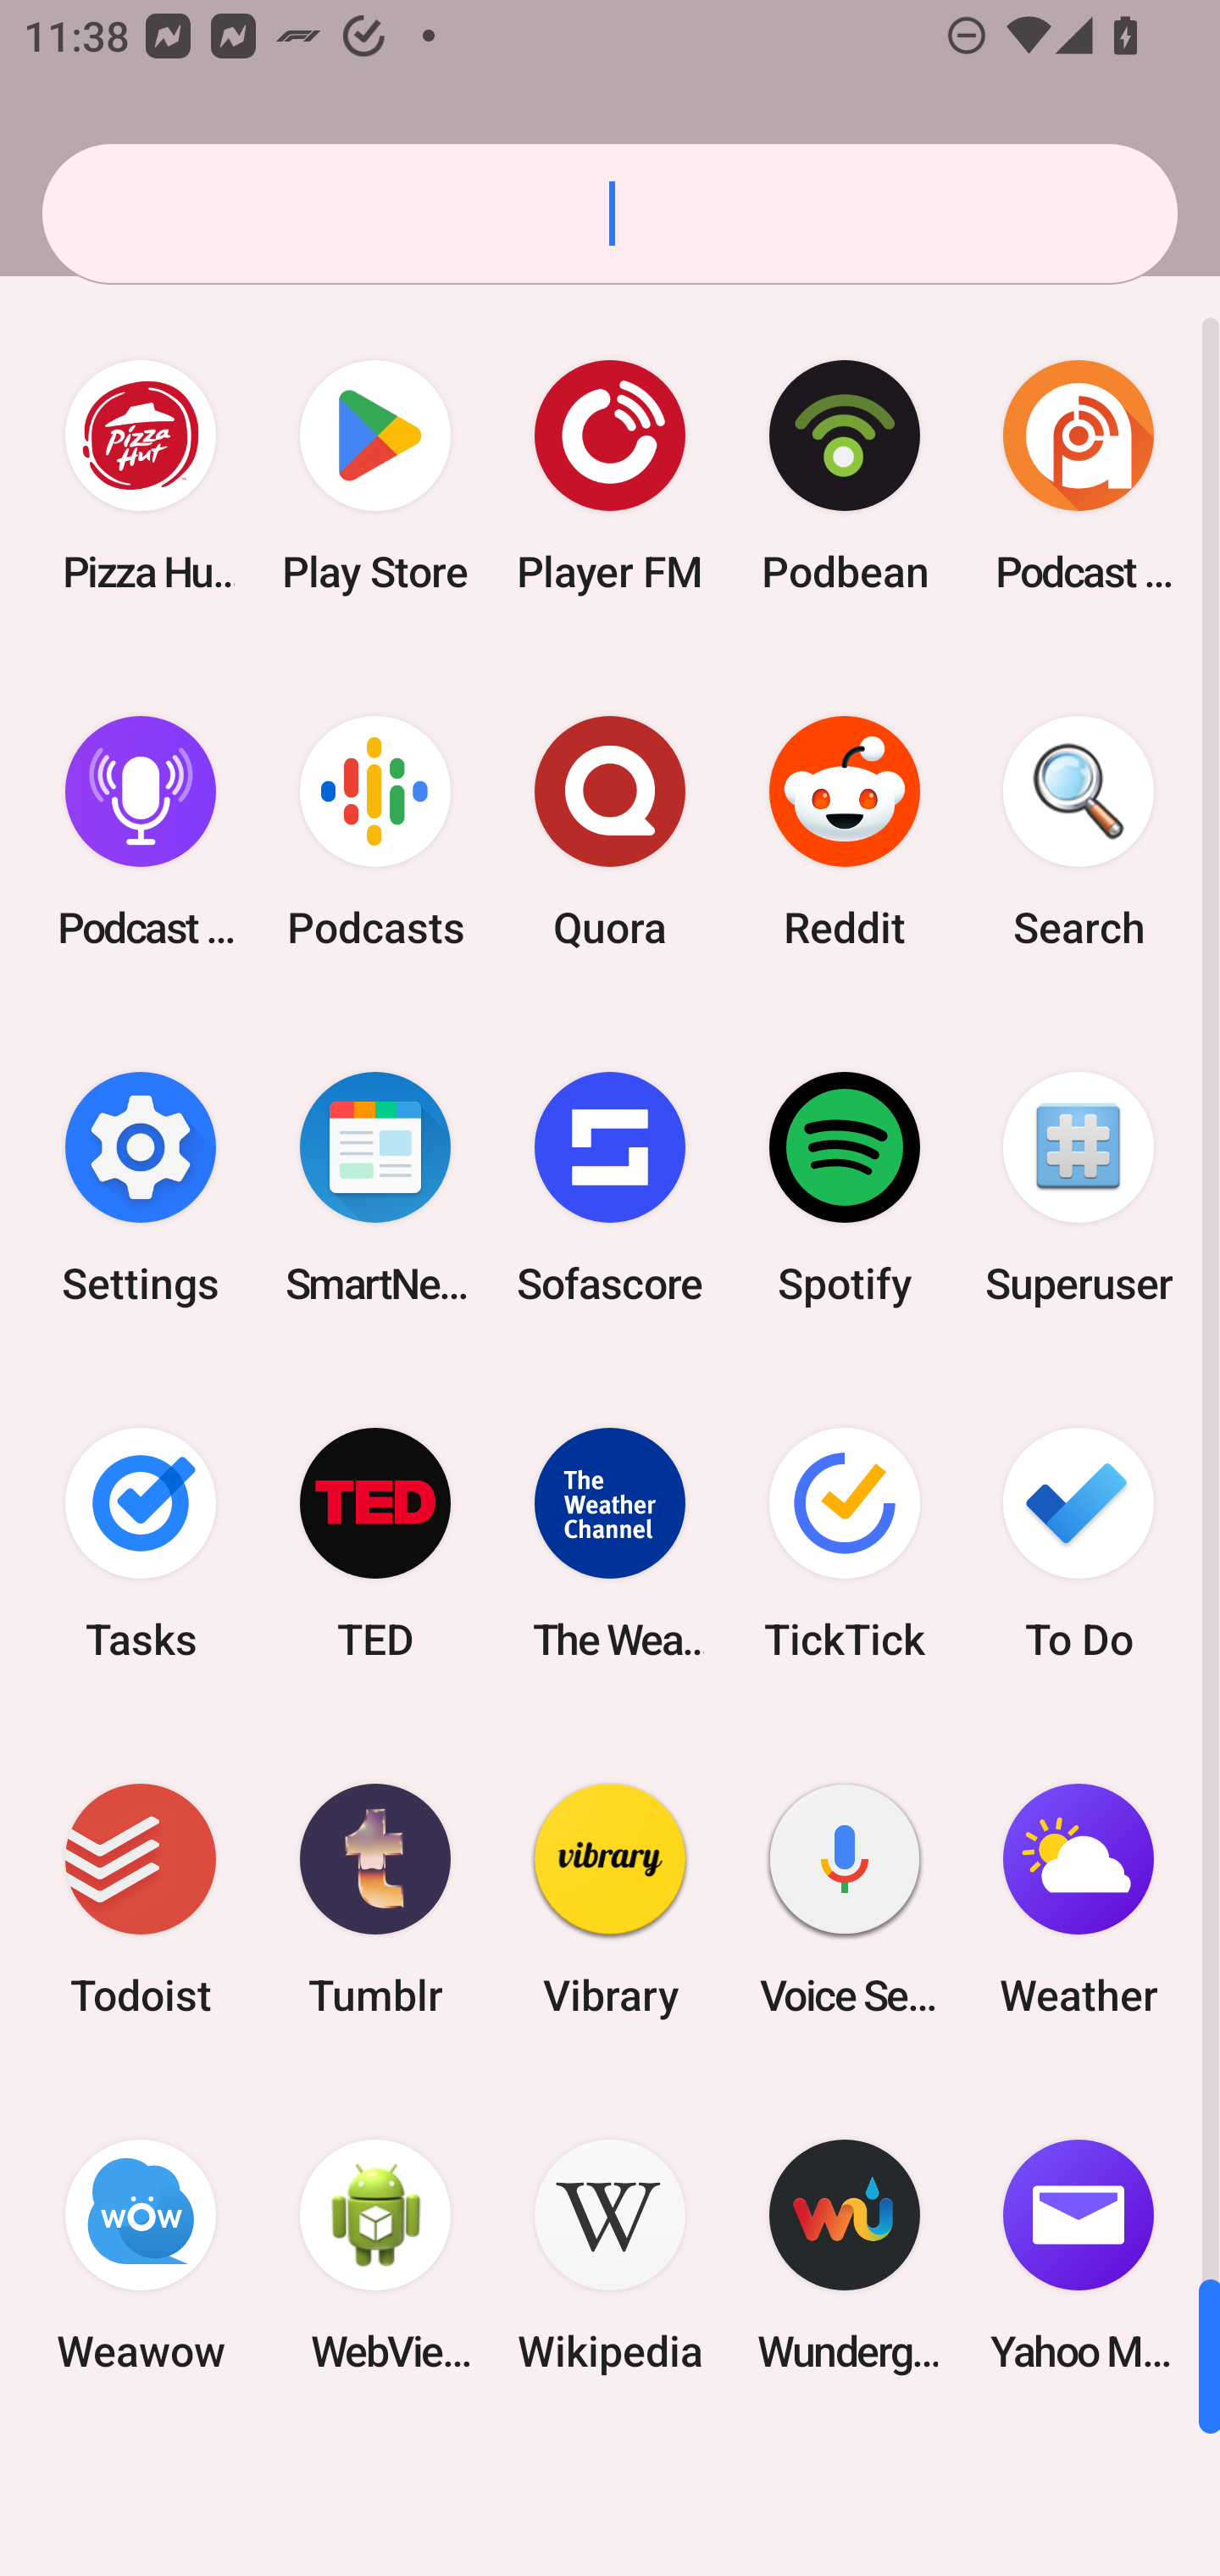  Describe the element at coordinates (375, 1900) in the screenshot. I see `Tumblr` at that location.